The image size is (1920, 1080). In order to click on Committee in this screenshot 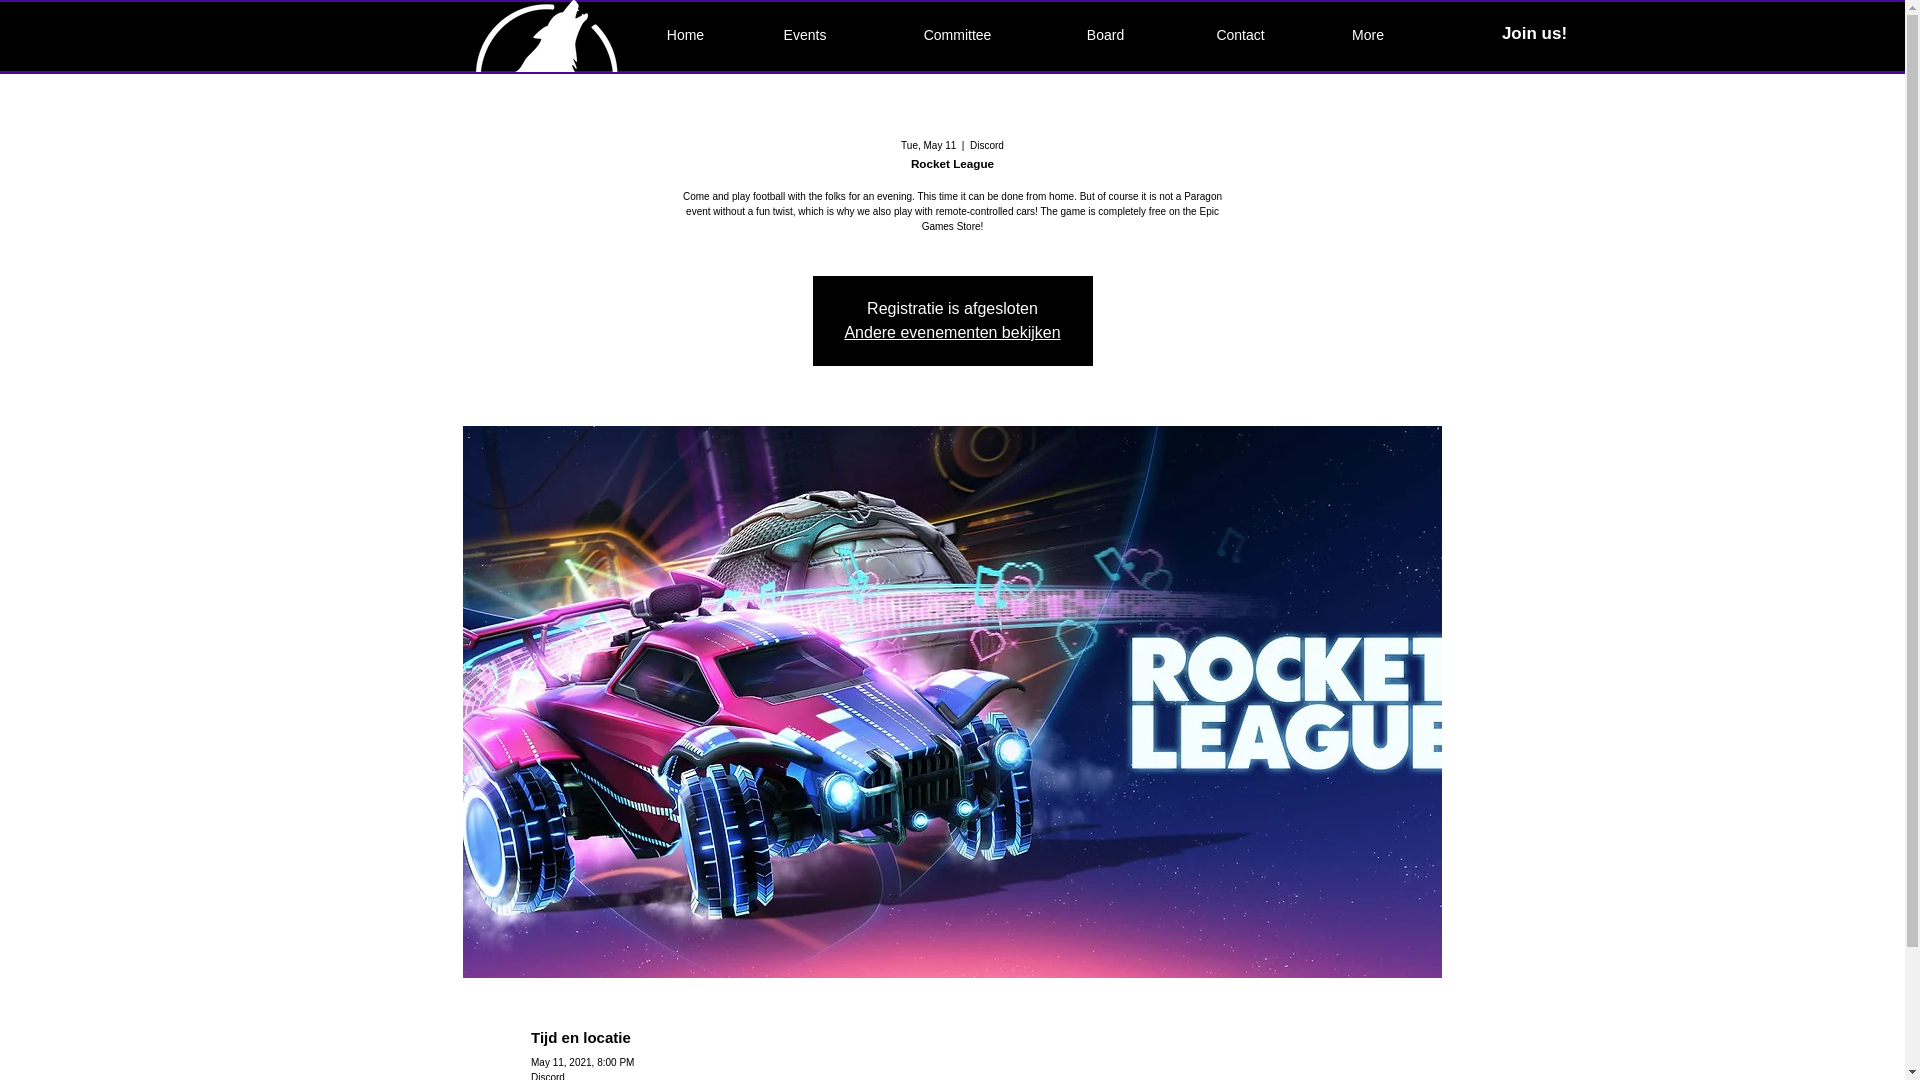, I will do `click(956, 34)`.